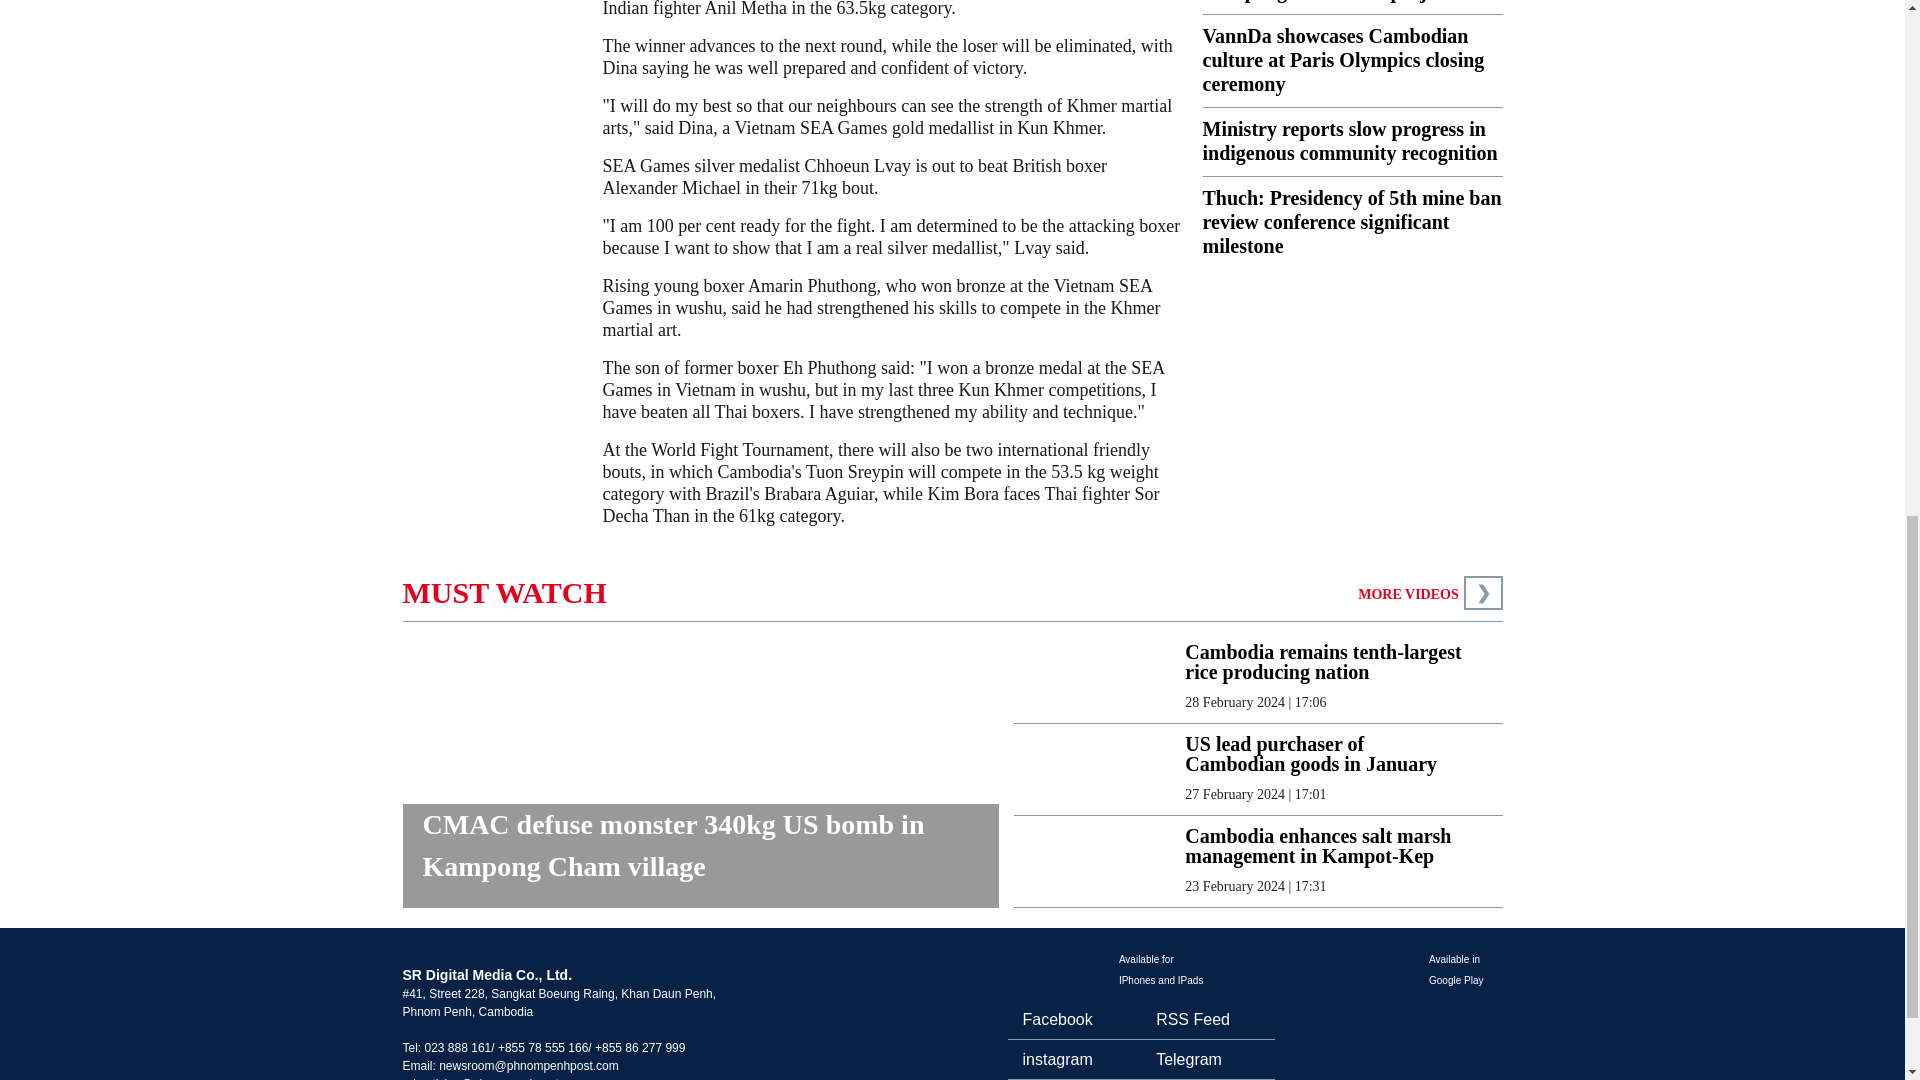  Describe the element at coordinates (700, 856) in the screenshot. I see `CMAC defuse monster 340kg US bomb in Kampong Cham village` at that location.